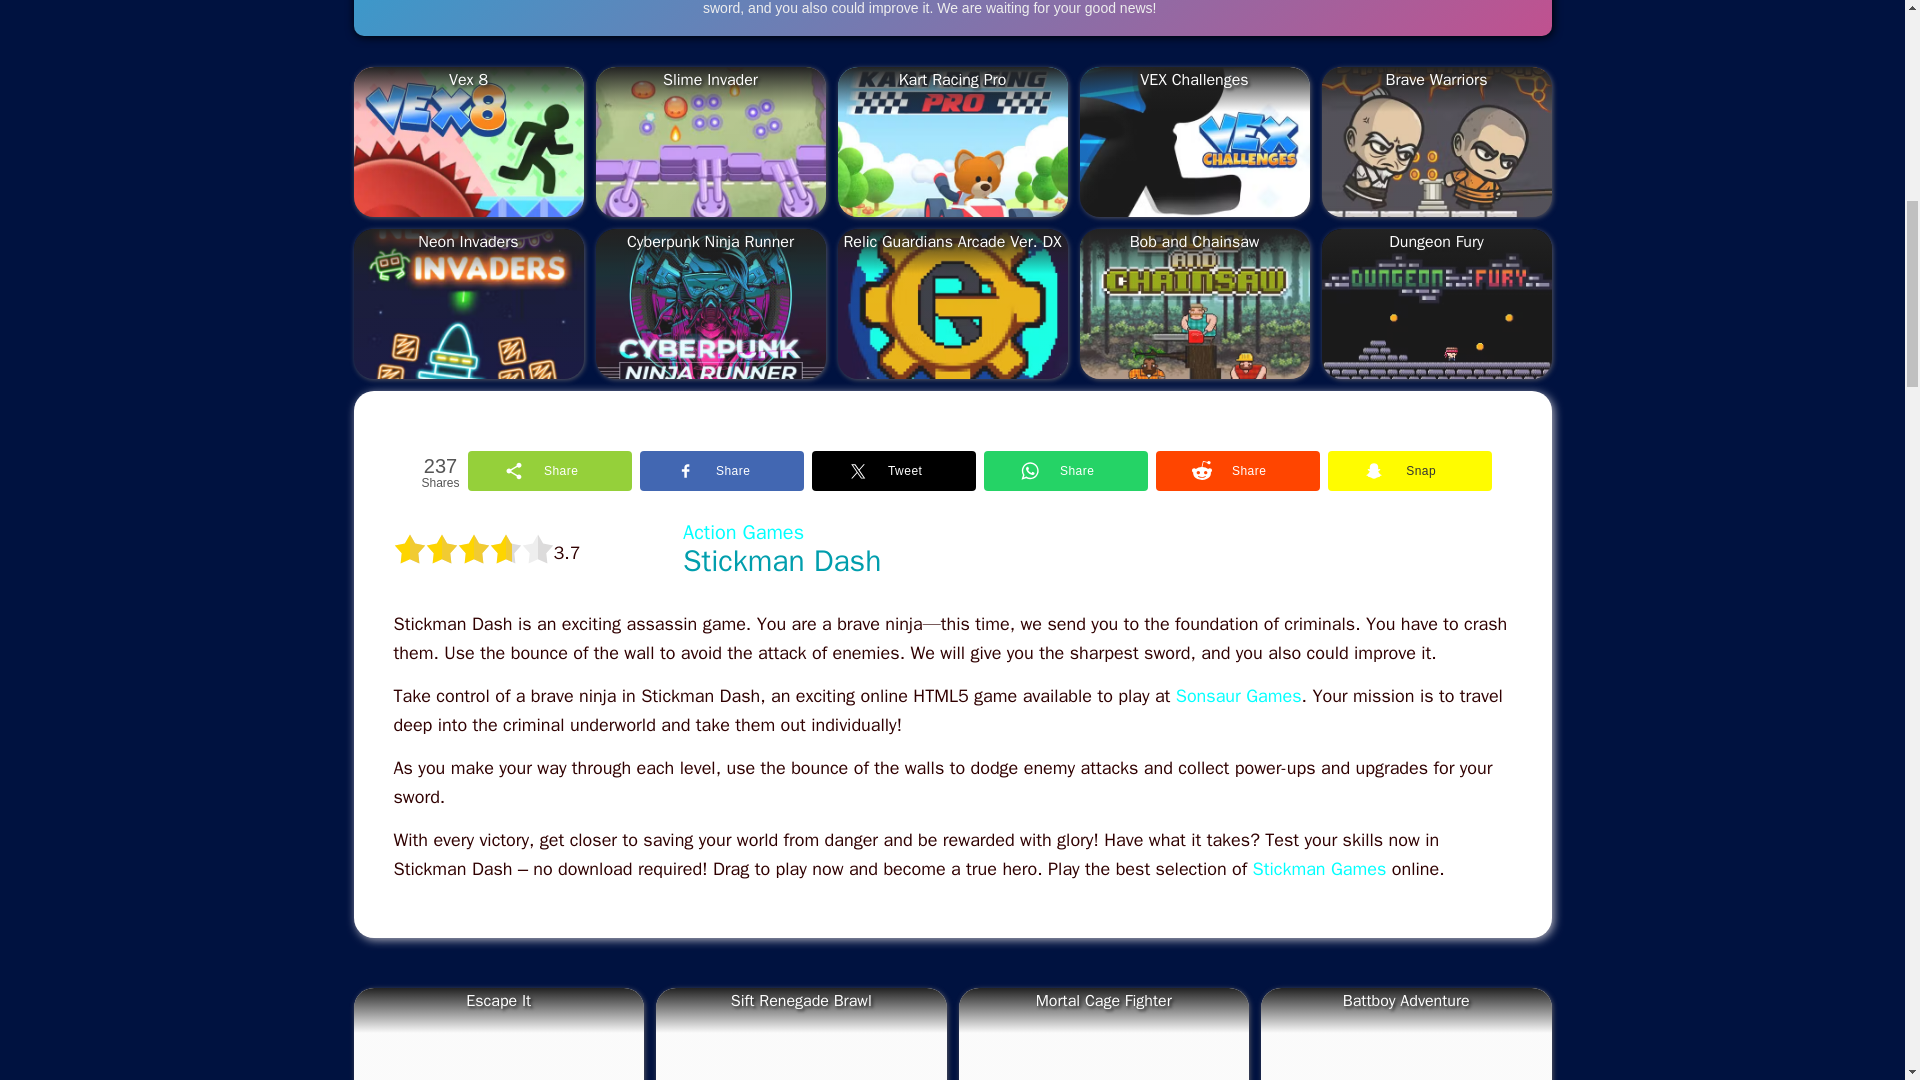 This screenshot has width=1920, height=1080. What do you see at coordinates (1194, 80) in the screenshot?
I see `VEX Challenges` at bounding box center [1194, 80].